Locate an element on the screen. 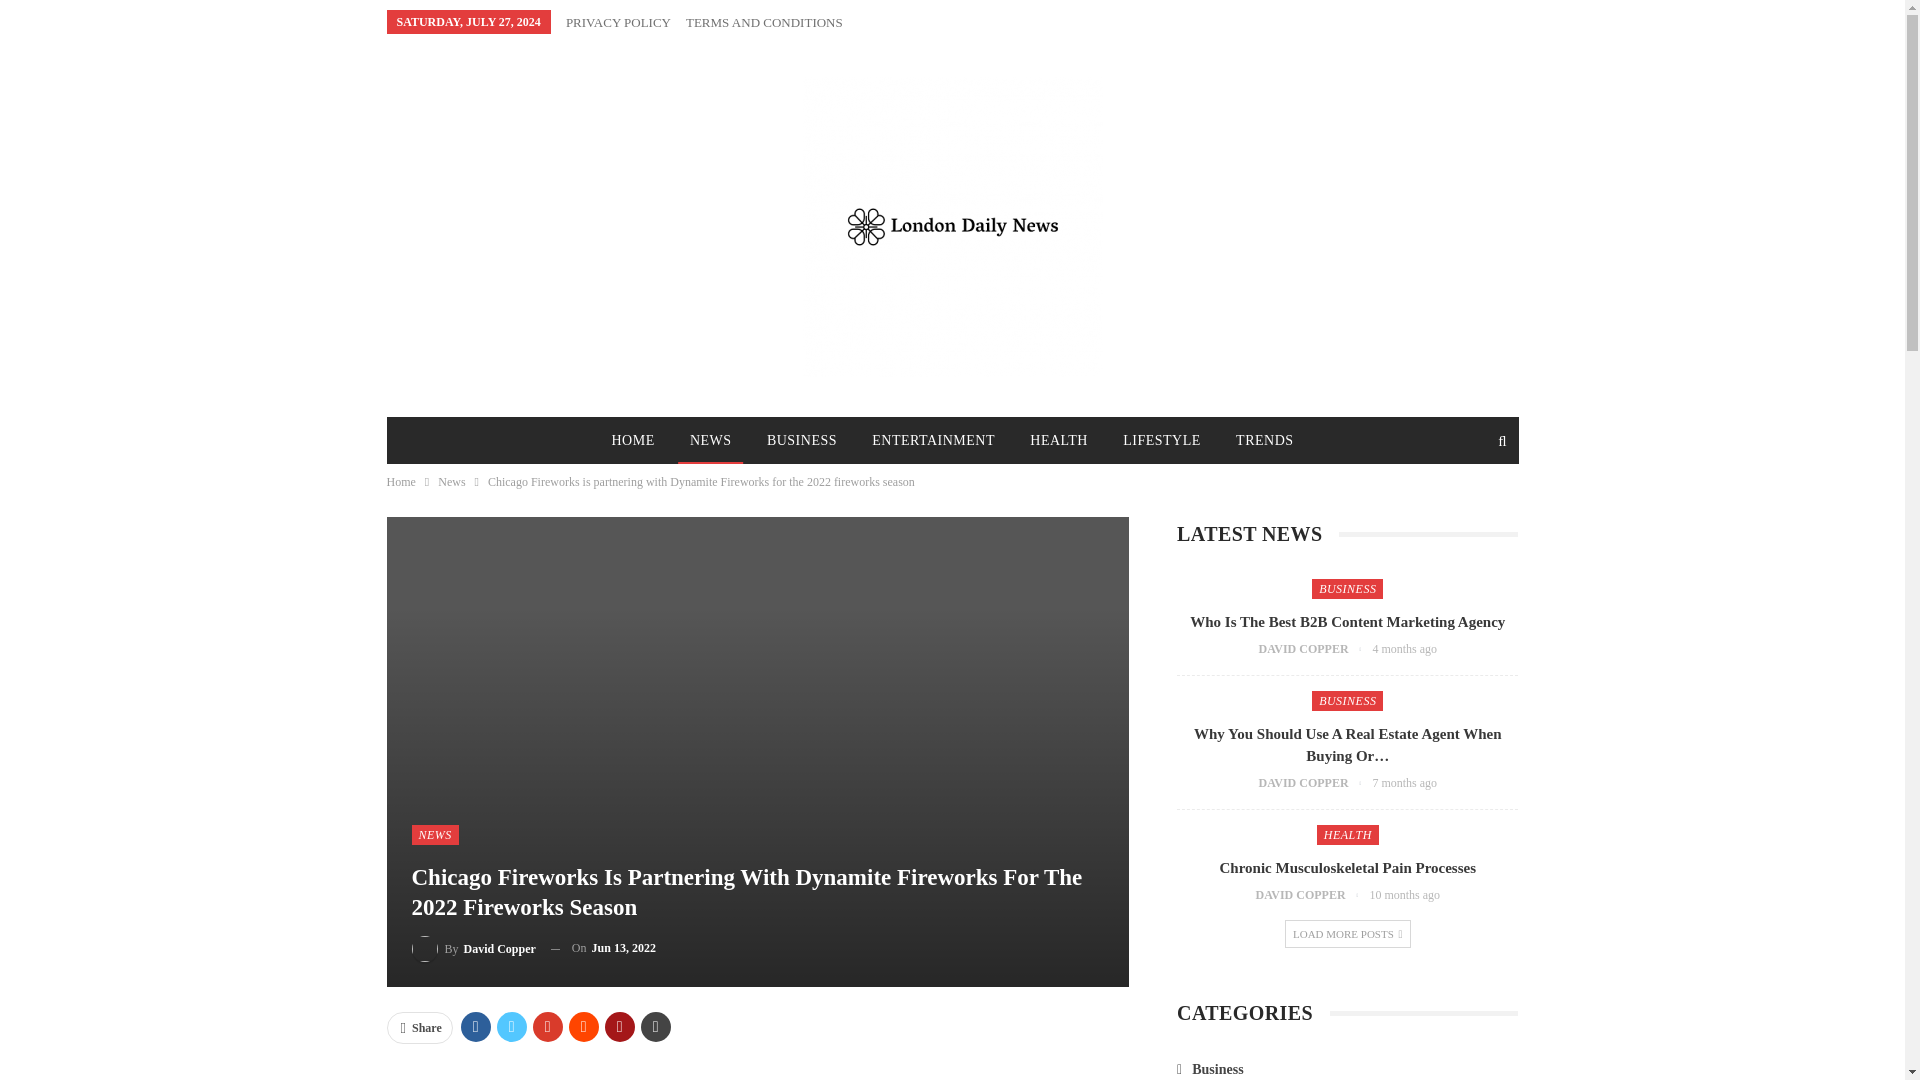  Home is located at coordinates (400, 481).